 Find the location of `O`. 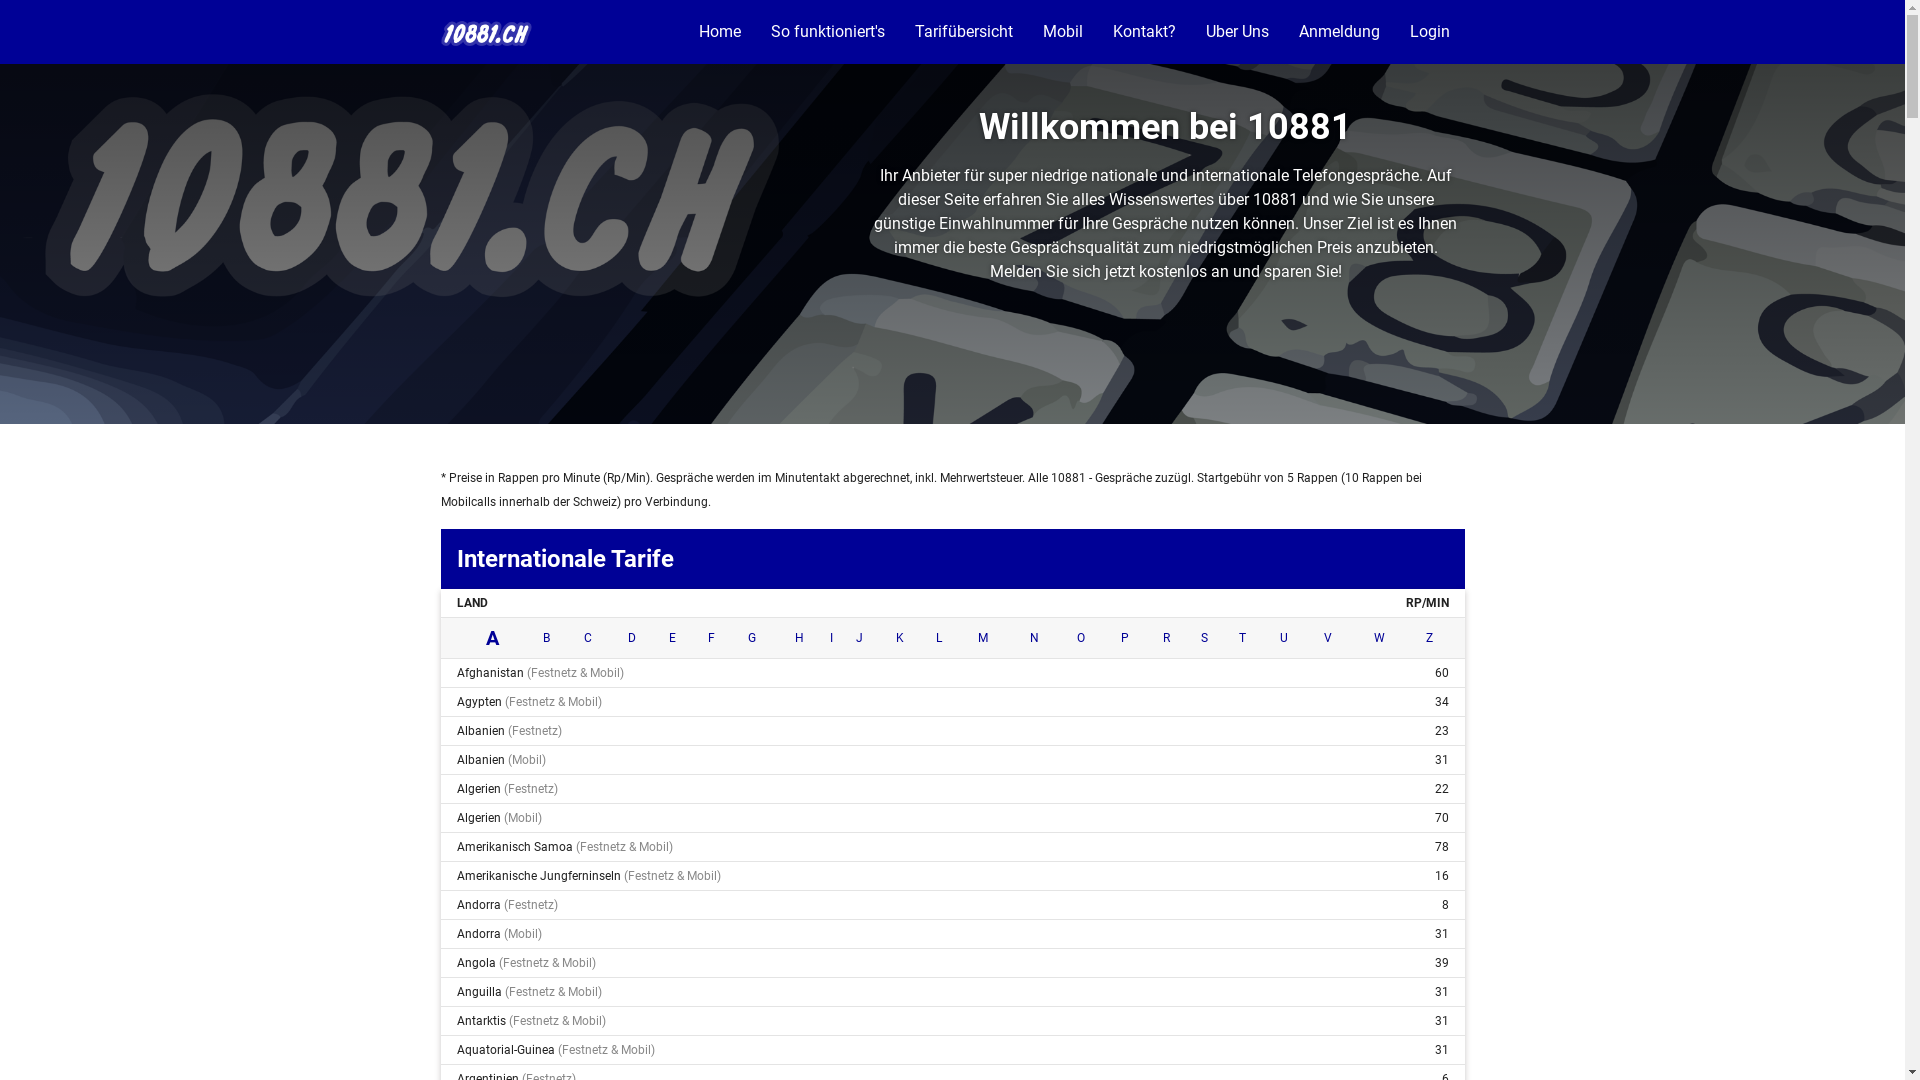

O is located at coordinates (1081, 638).